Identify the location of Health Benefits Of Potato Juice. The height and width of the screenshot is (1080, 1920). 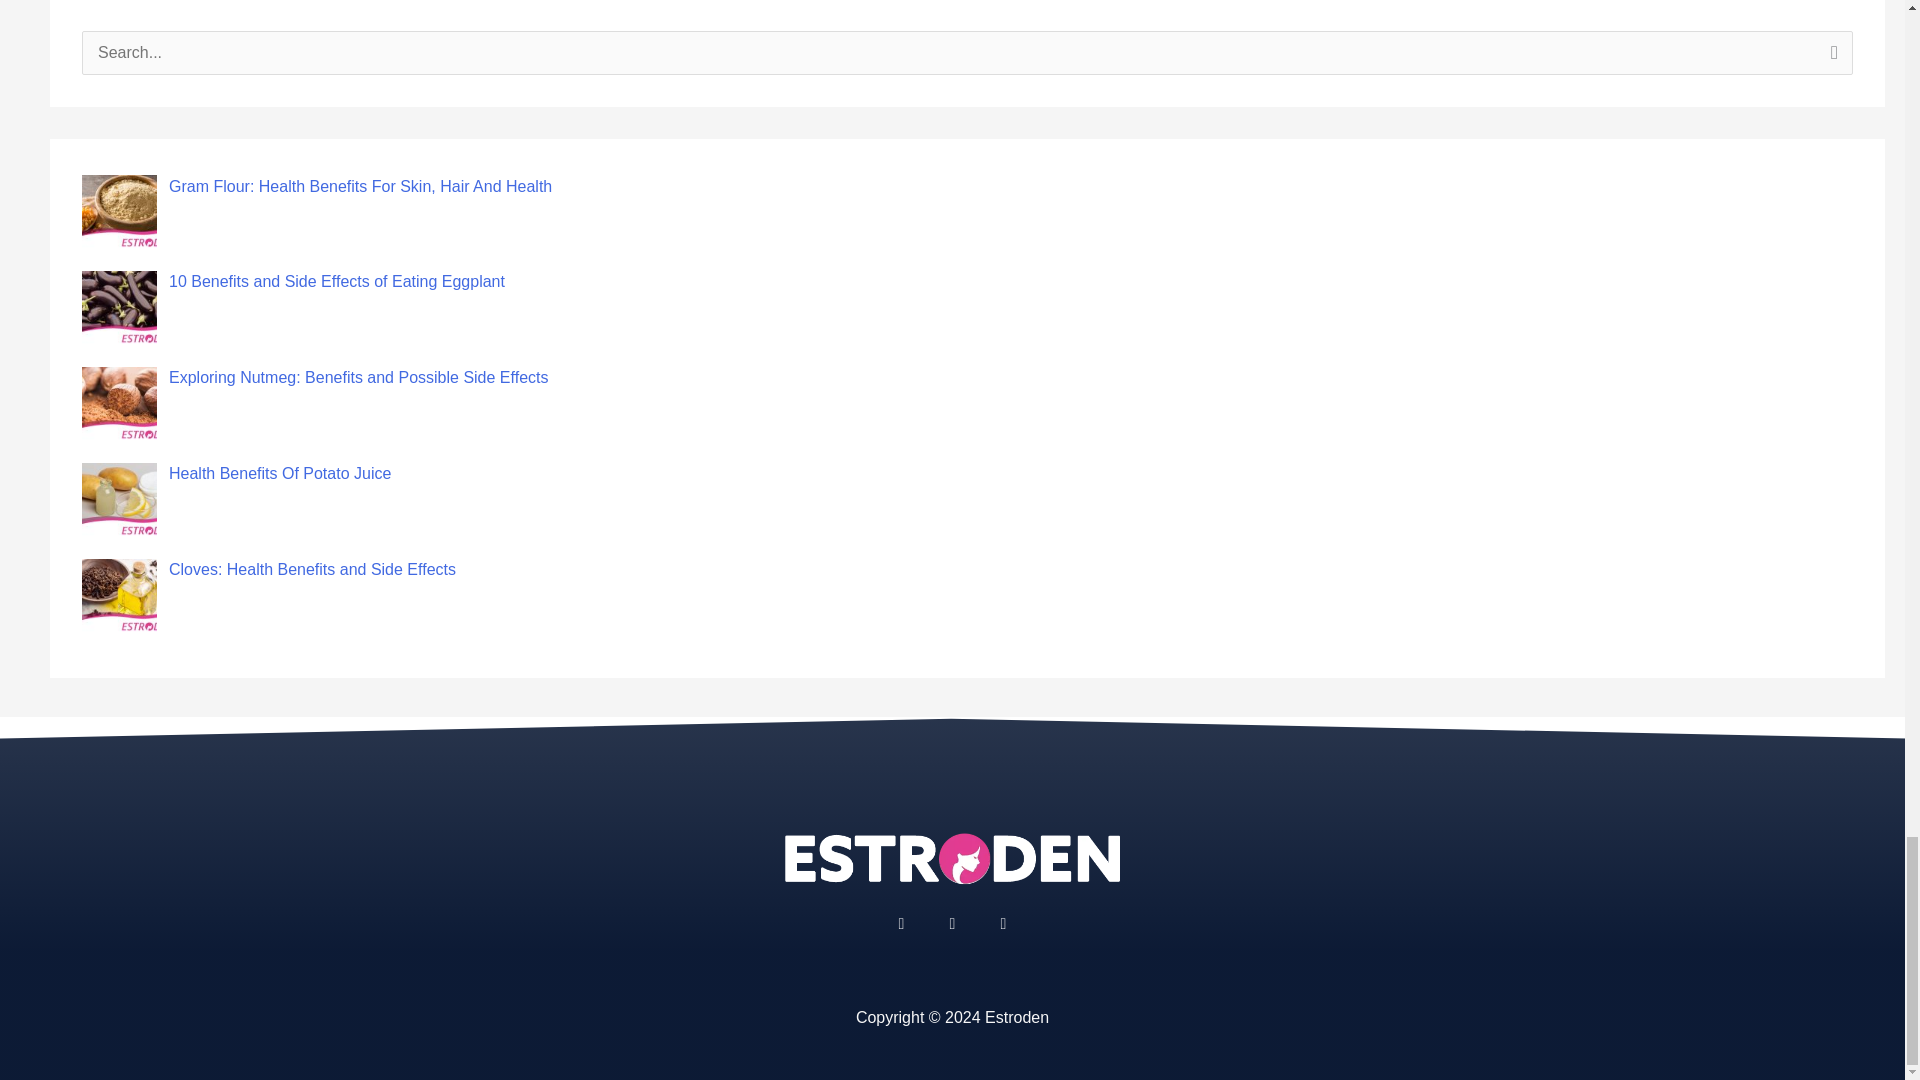
(280, 473).